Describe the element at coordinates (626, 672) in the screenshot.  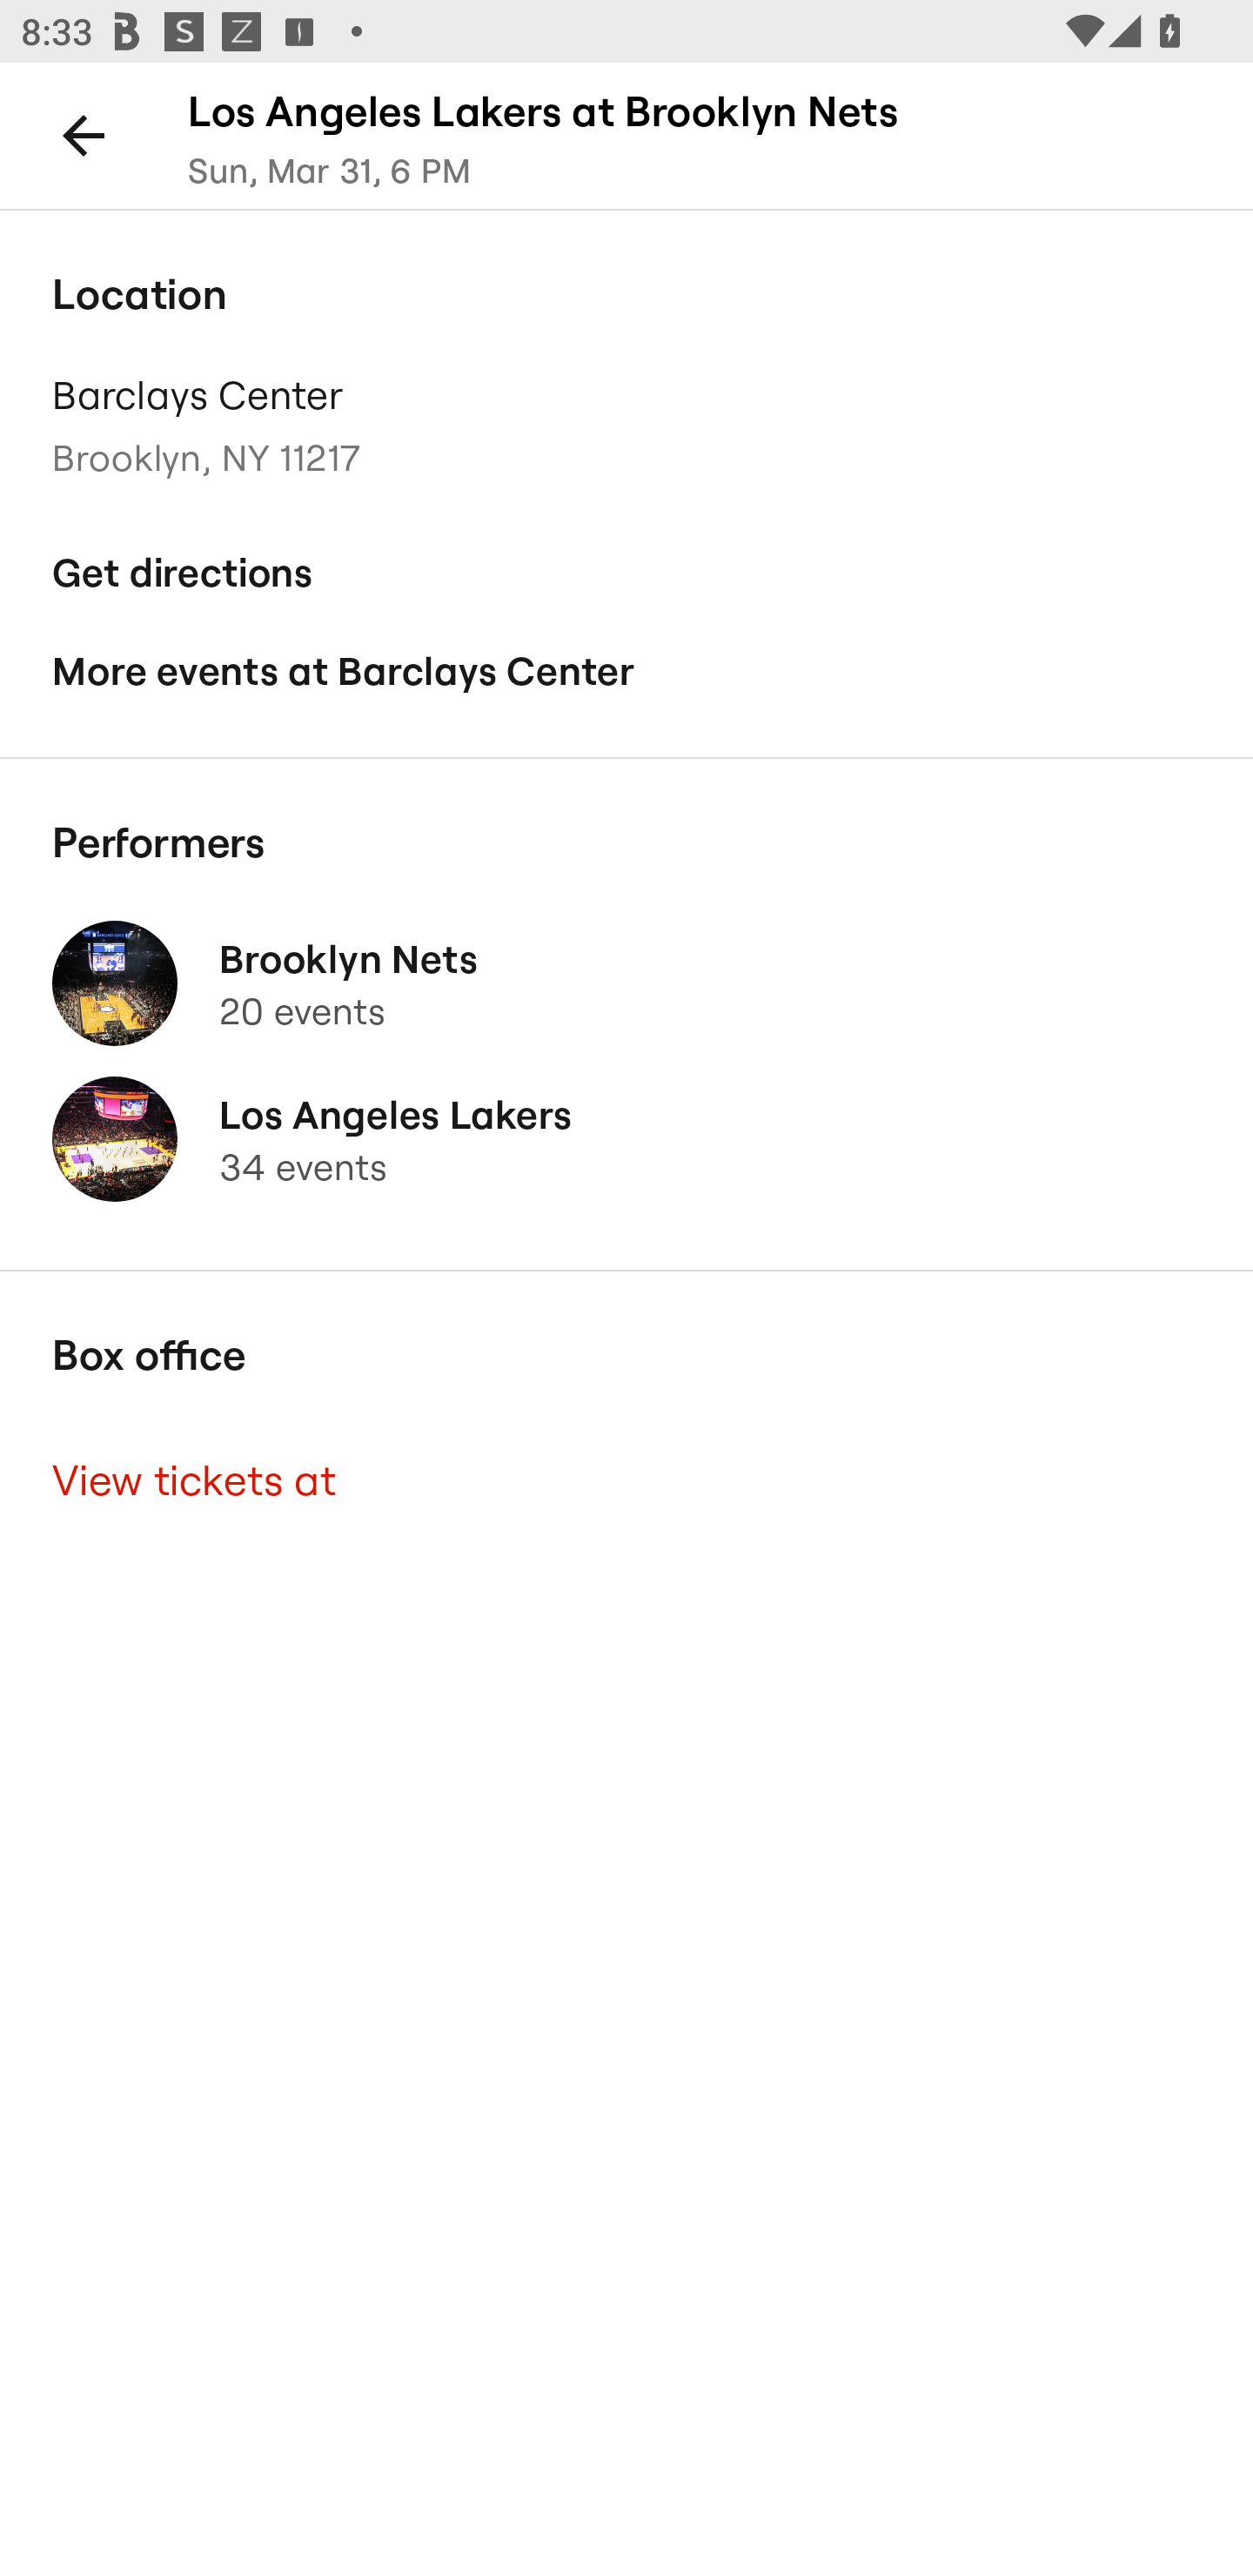
I see `More events at Barclays Center` at that location.